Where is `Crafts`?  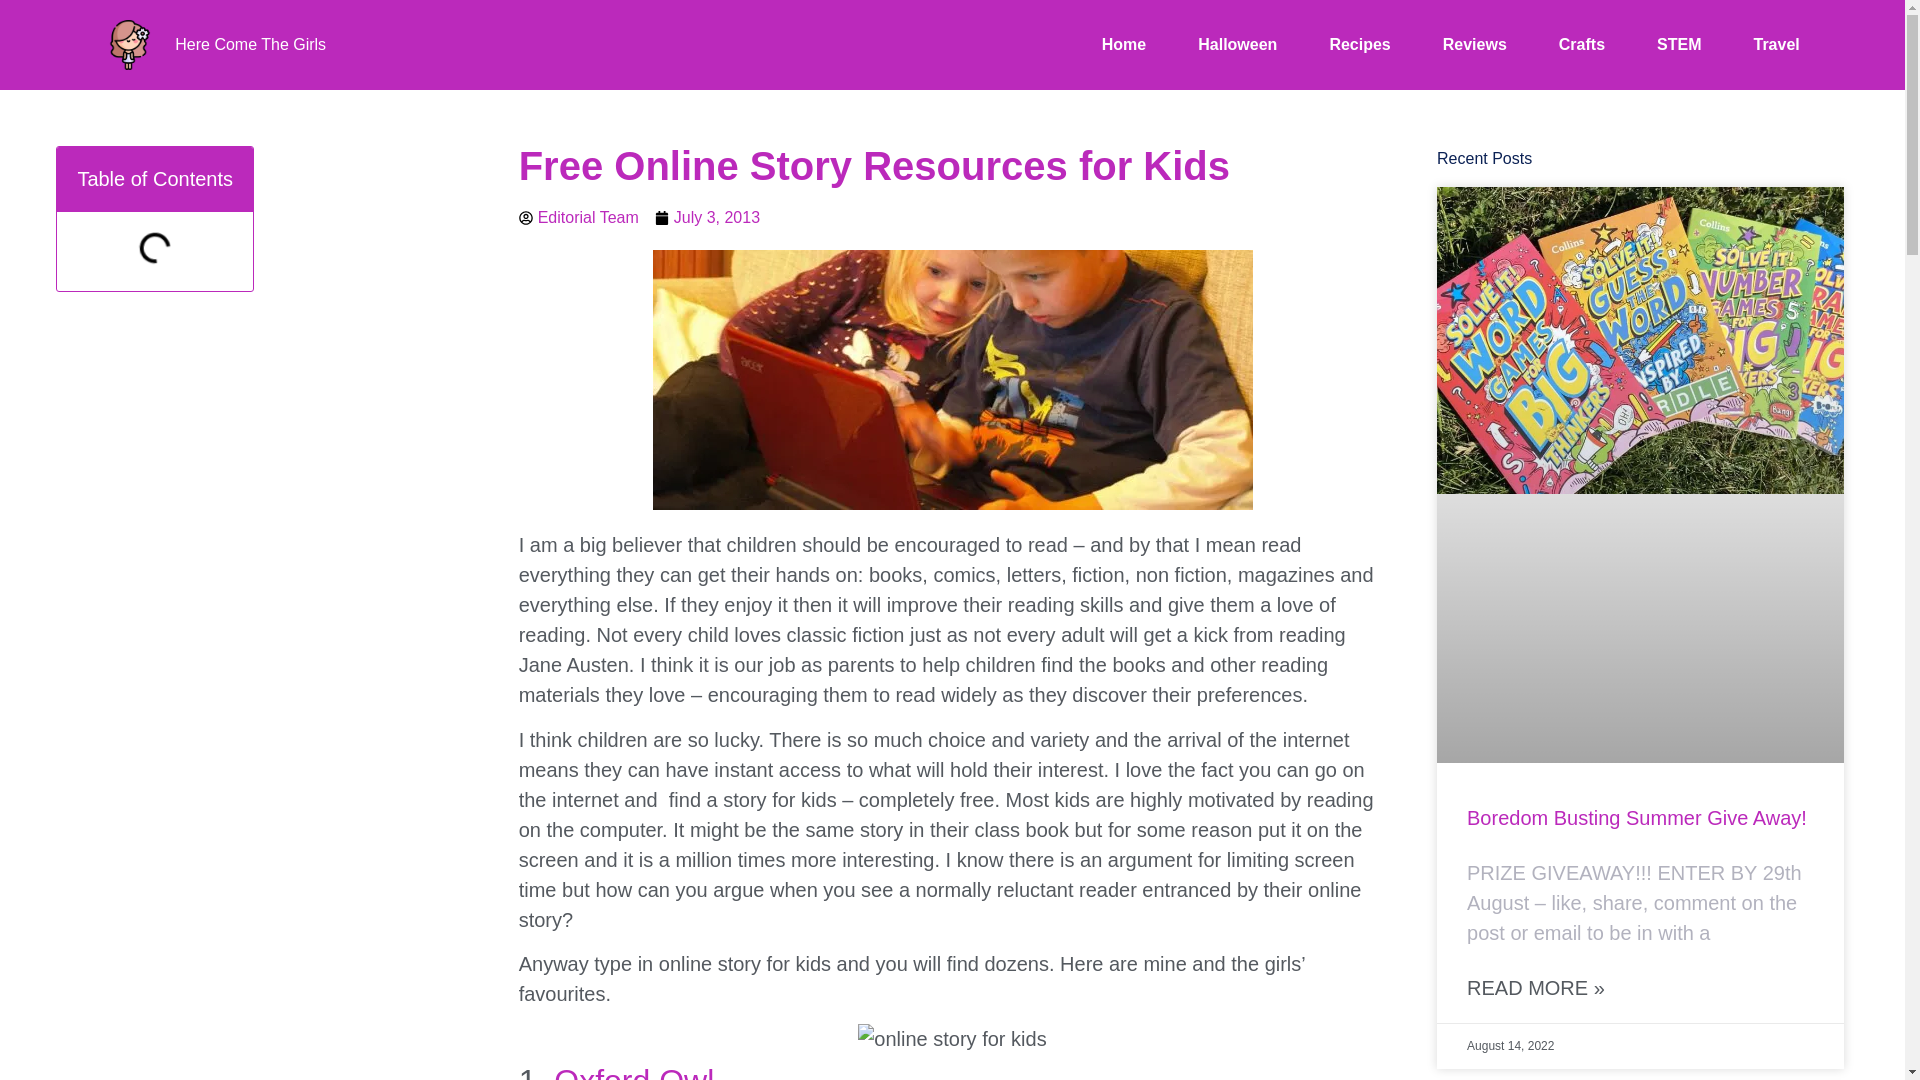 Crafts is located at coordinates (1582, 45).